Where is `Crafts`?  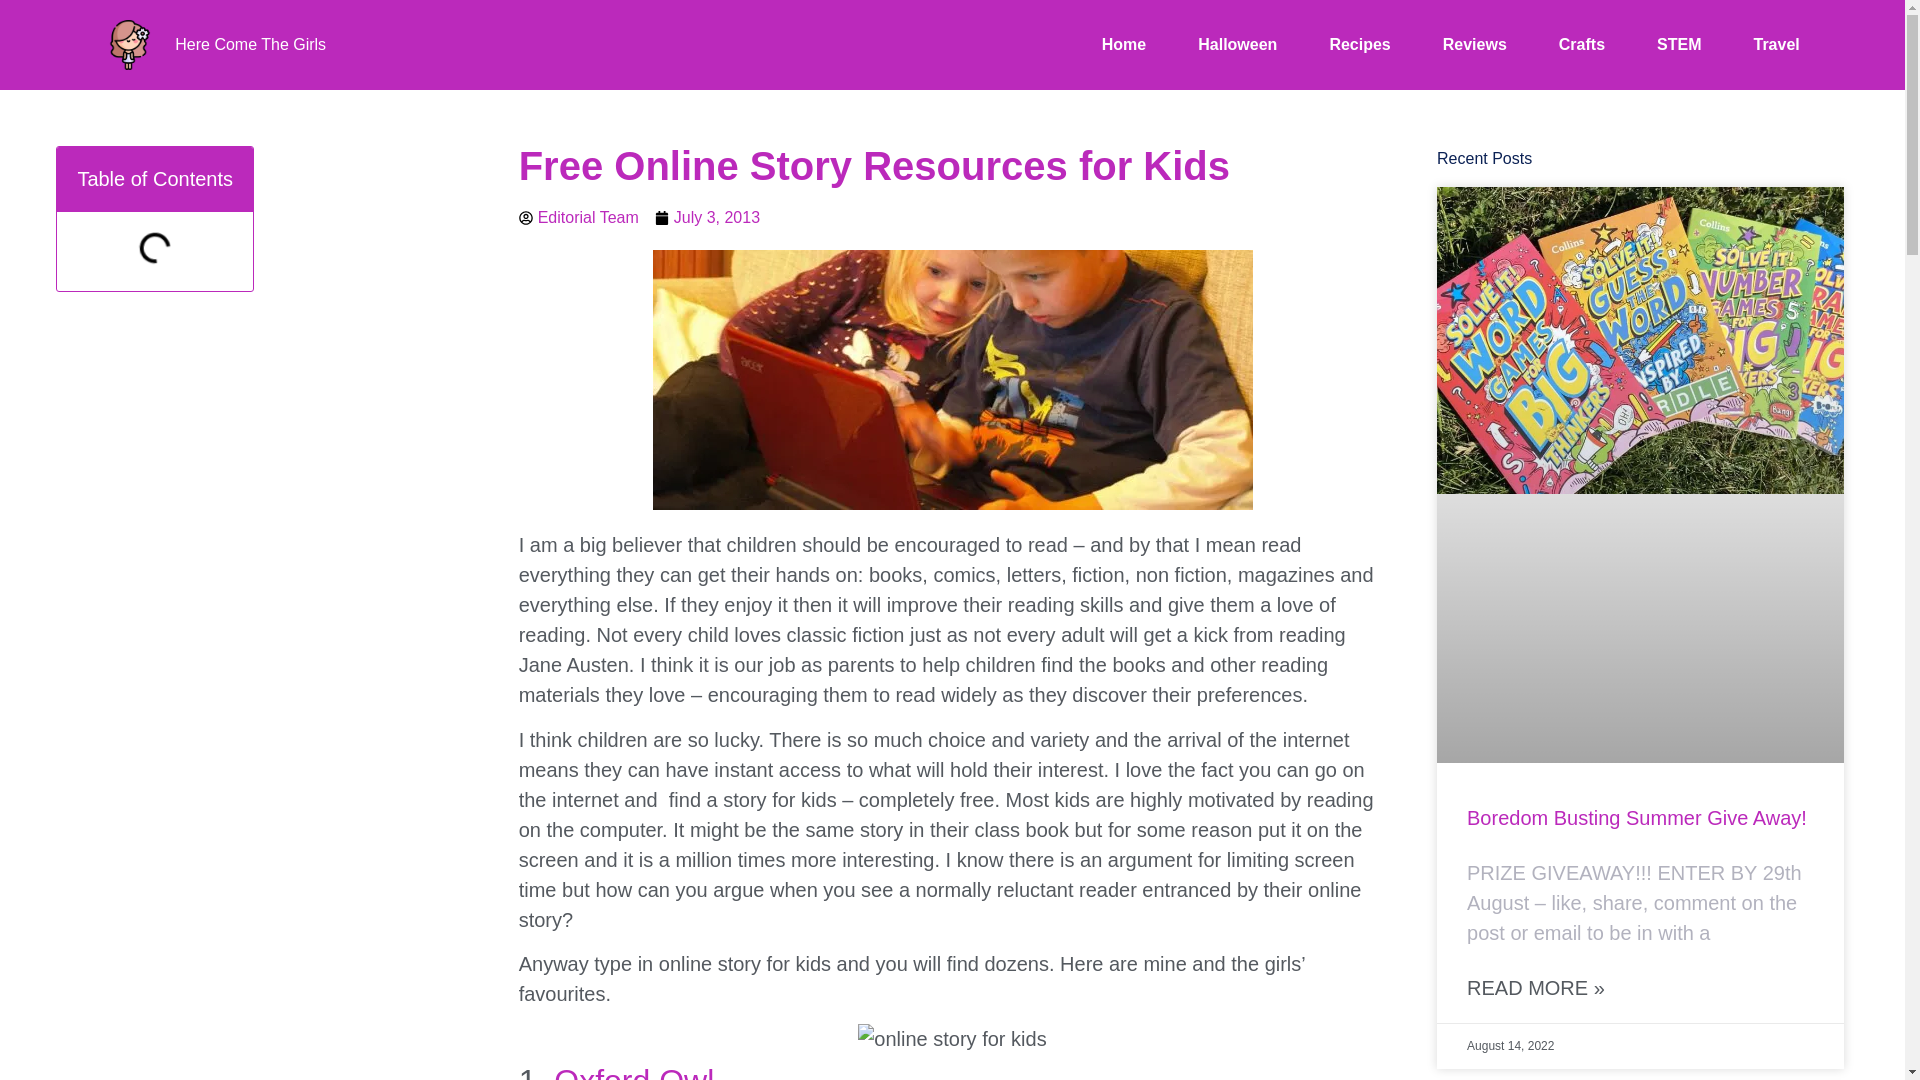 Crafts is located at coordinates (1582, 45).